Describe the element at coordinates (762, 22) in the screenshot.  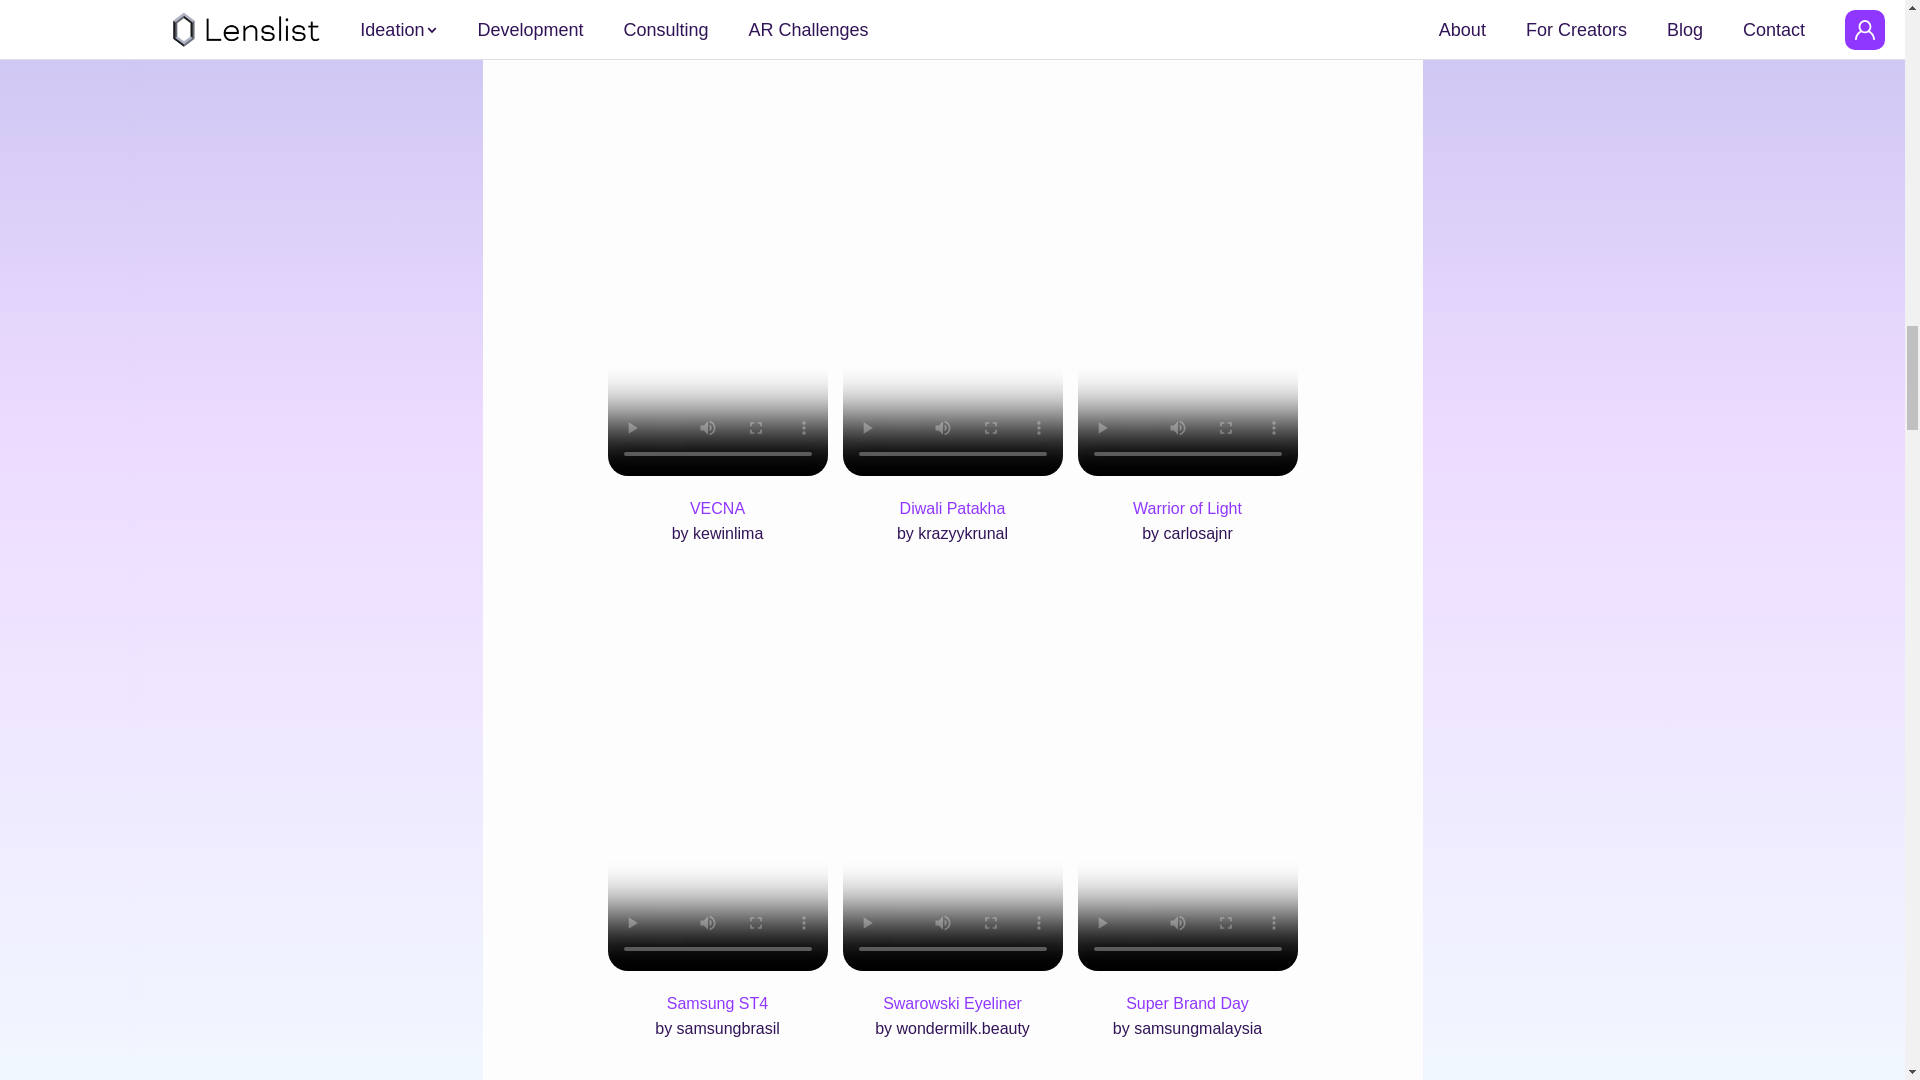
I see `FACE MASK` at that location.